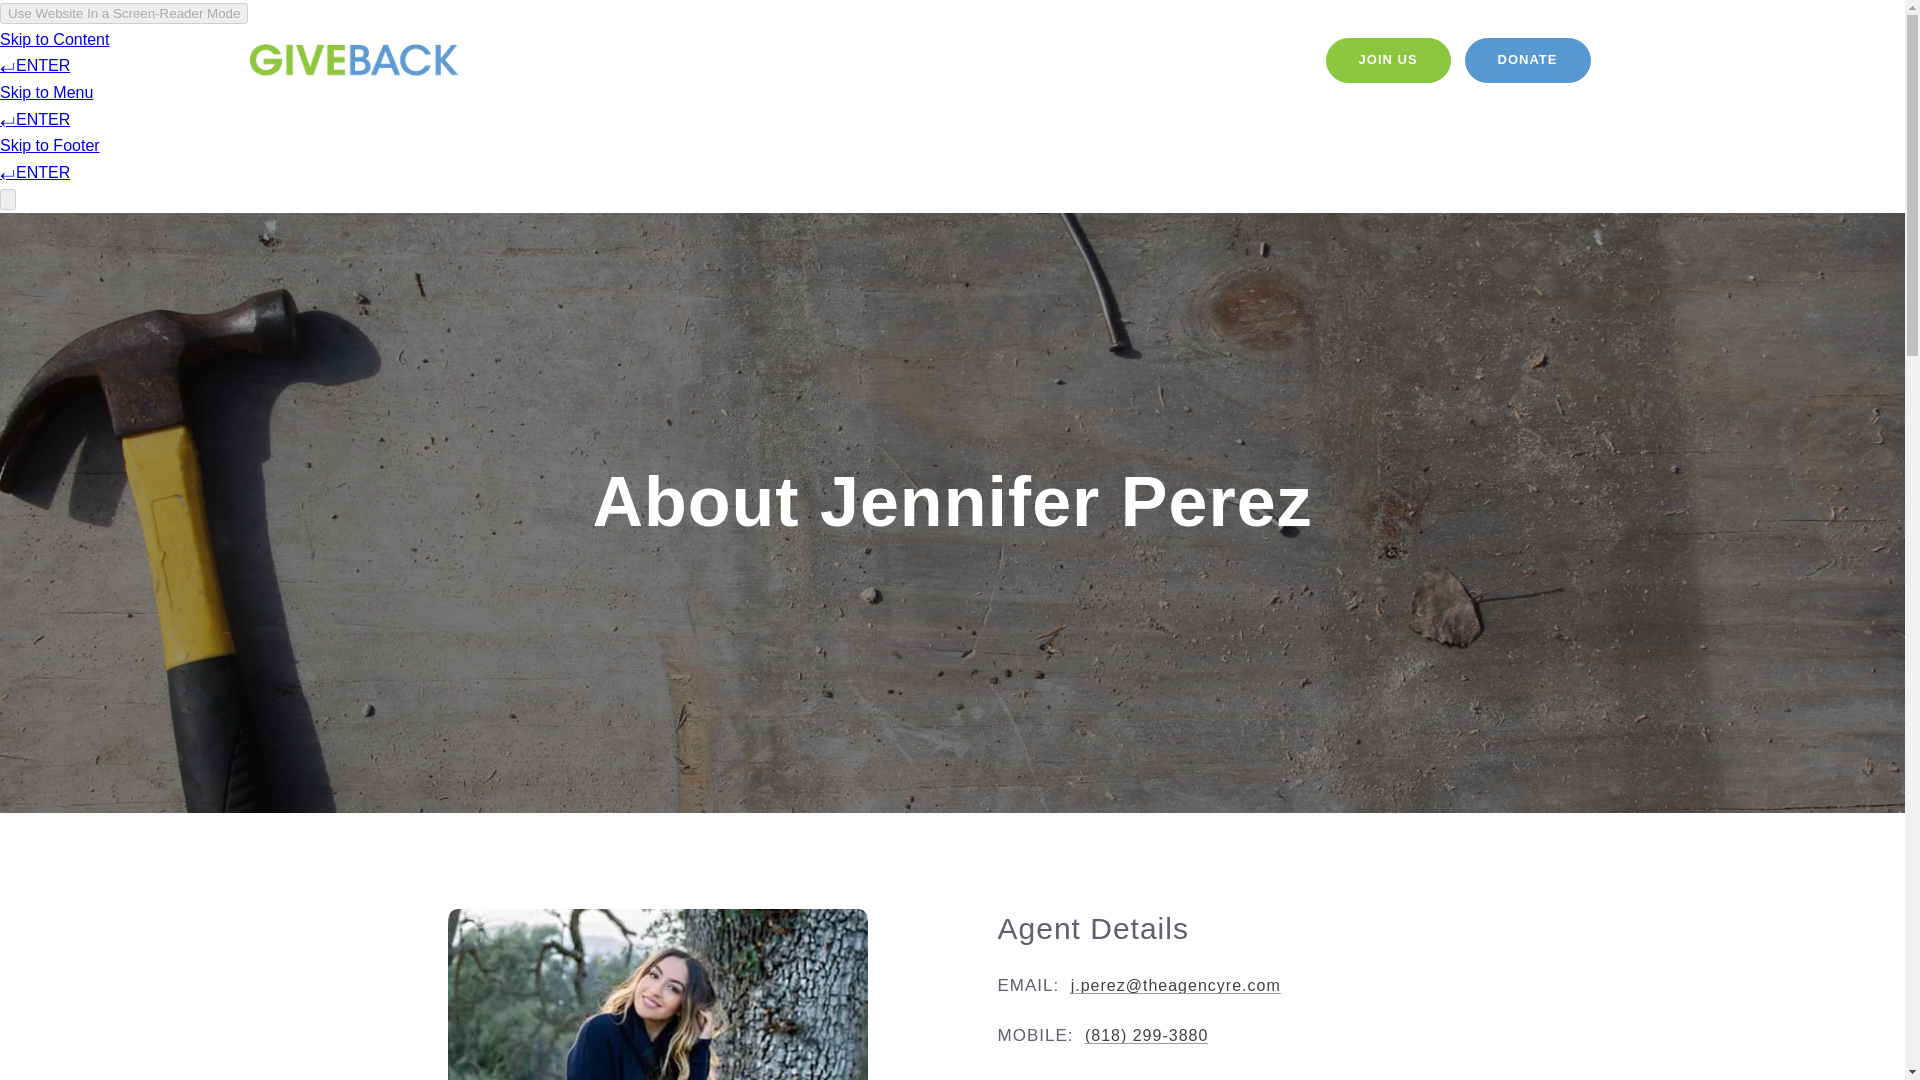  What do you see at coordinates (1388, 60) in the screenshot?
I see `JOIN US` at bounding box center [1388, 60].